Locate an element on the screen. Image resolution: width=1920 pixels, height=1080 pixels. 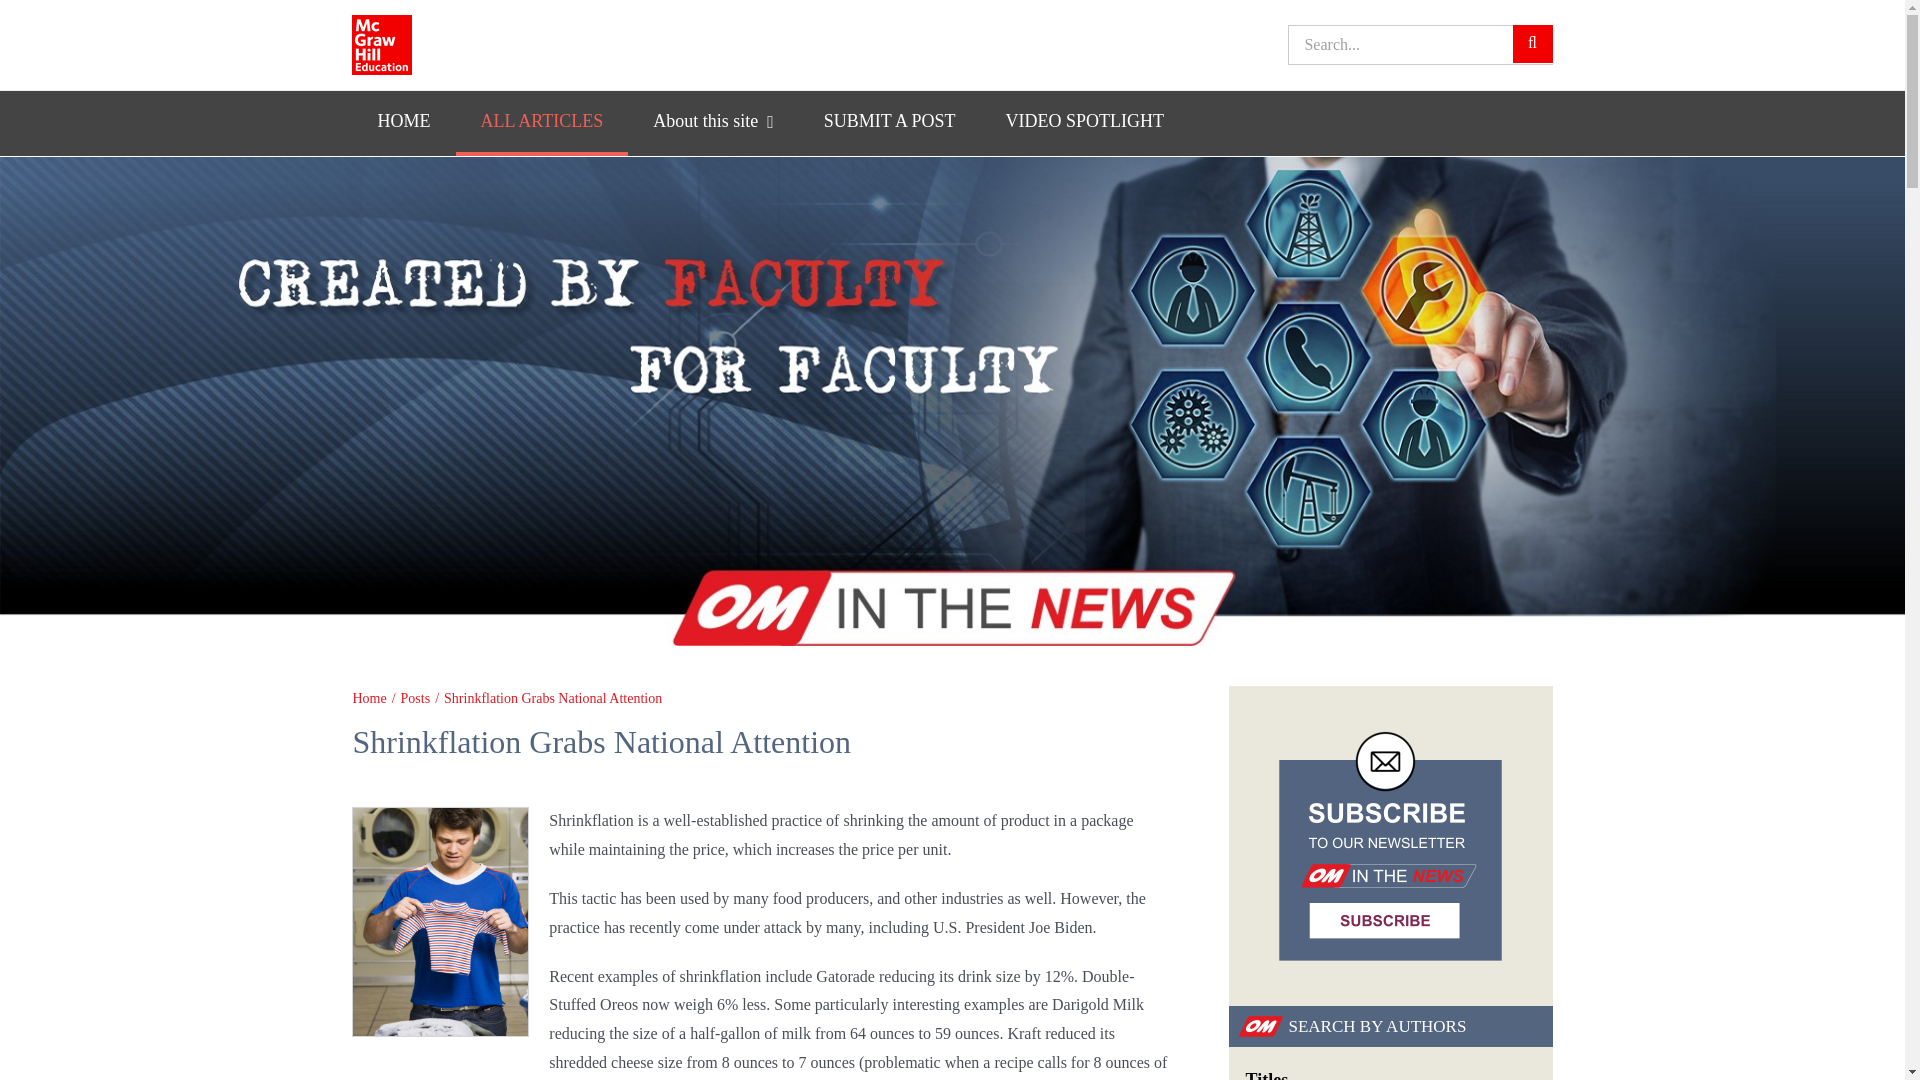
HOME is located at coordinates (403, 122).